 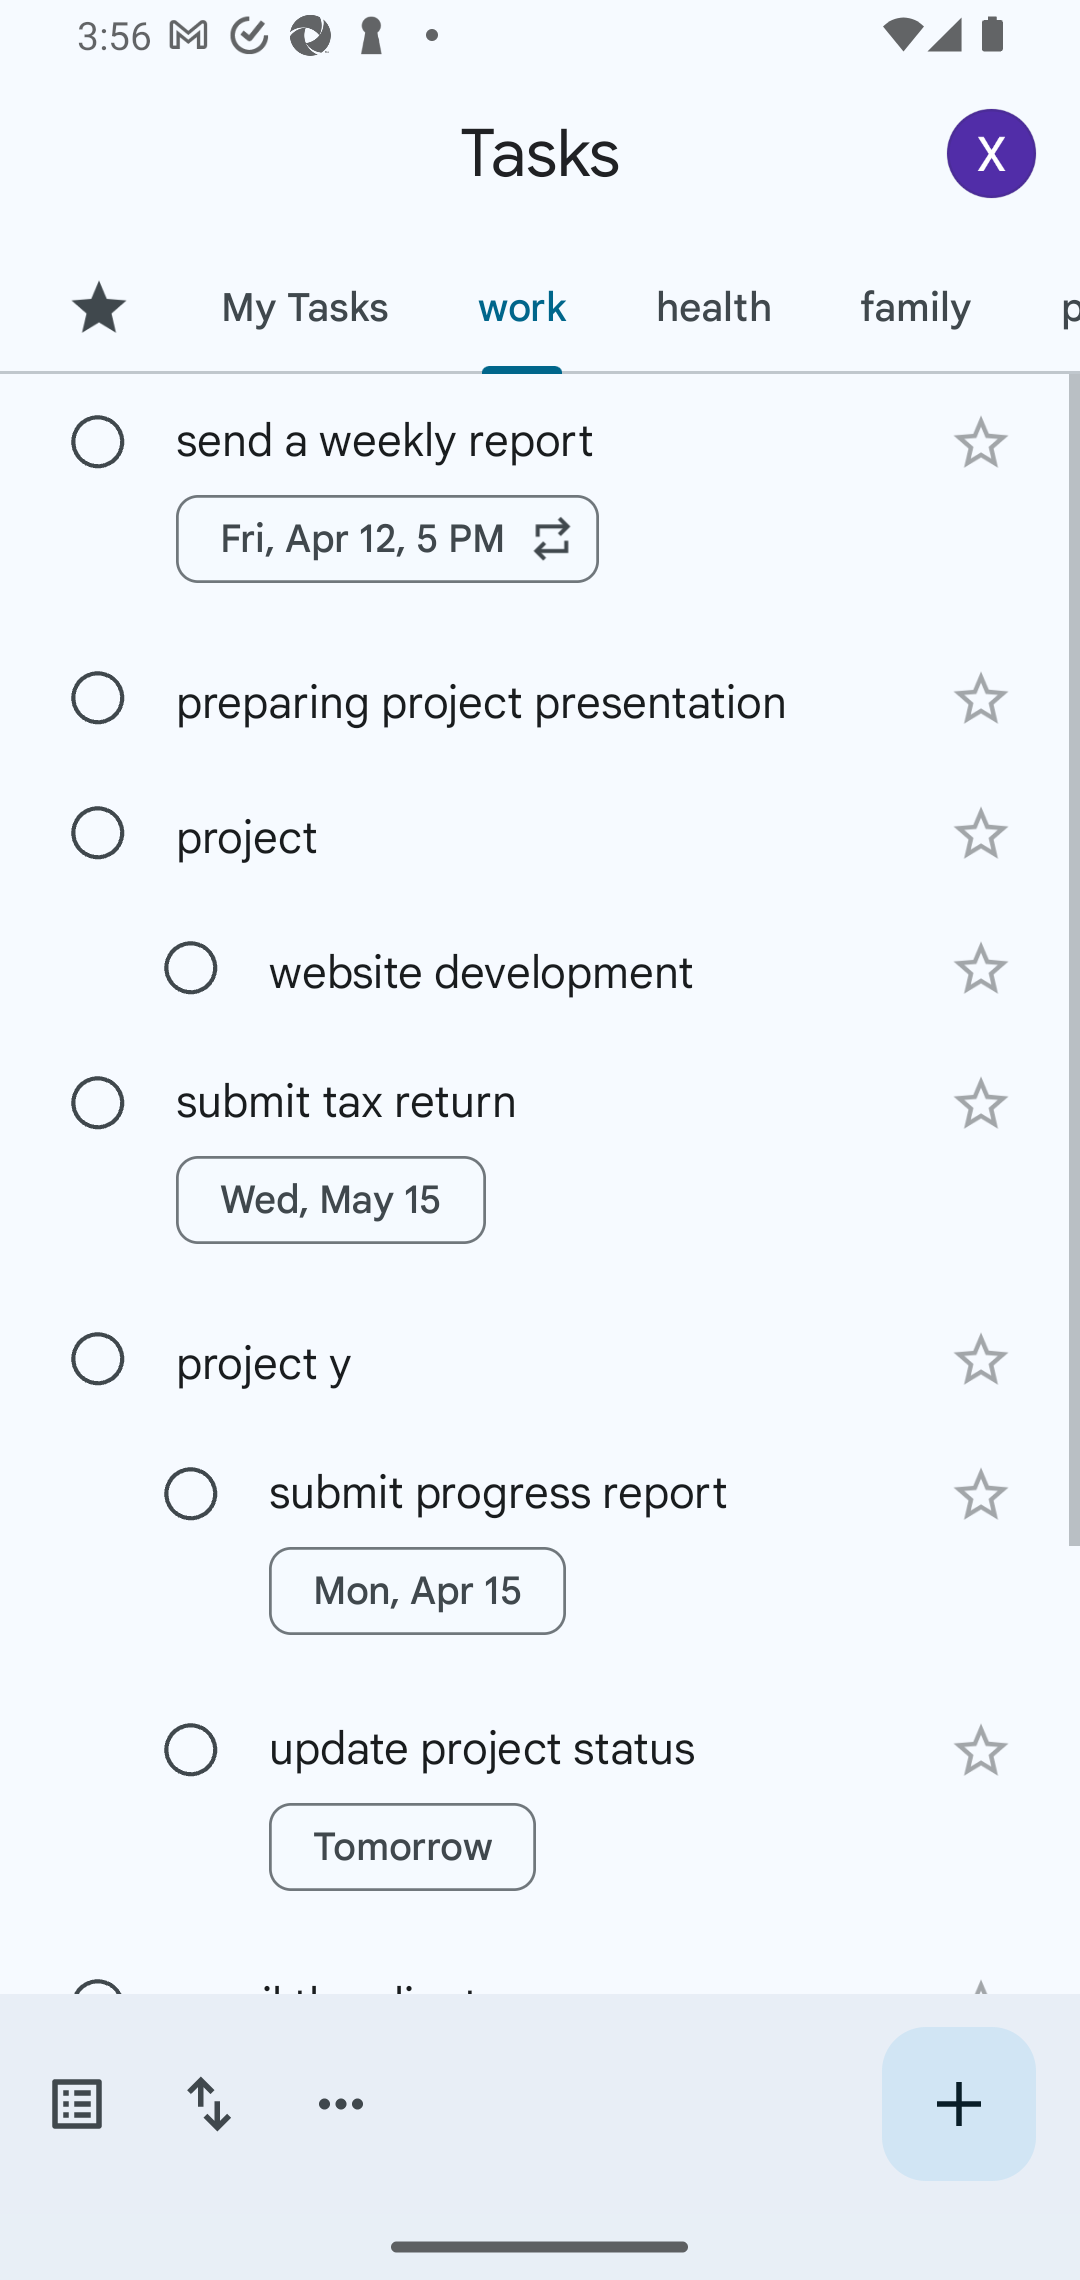 I want to click on Mark as complete, so click(x=98, y=698).